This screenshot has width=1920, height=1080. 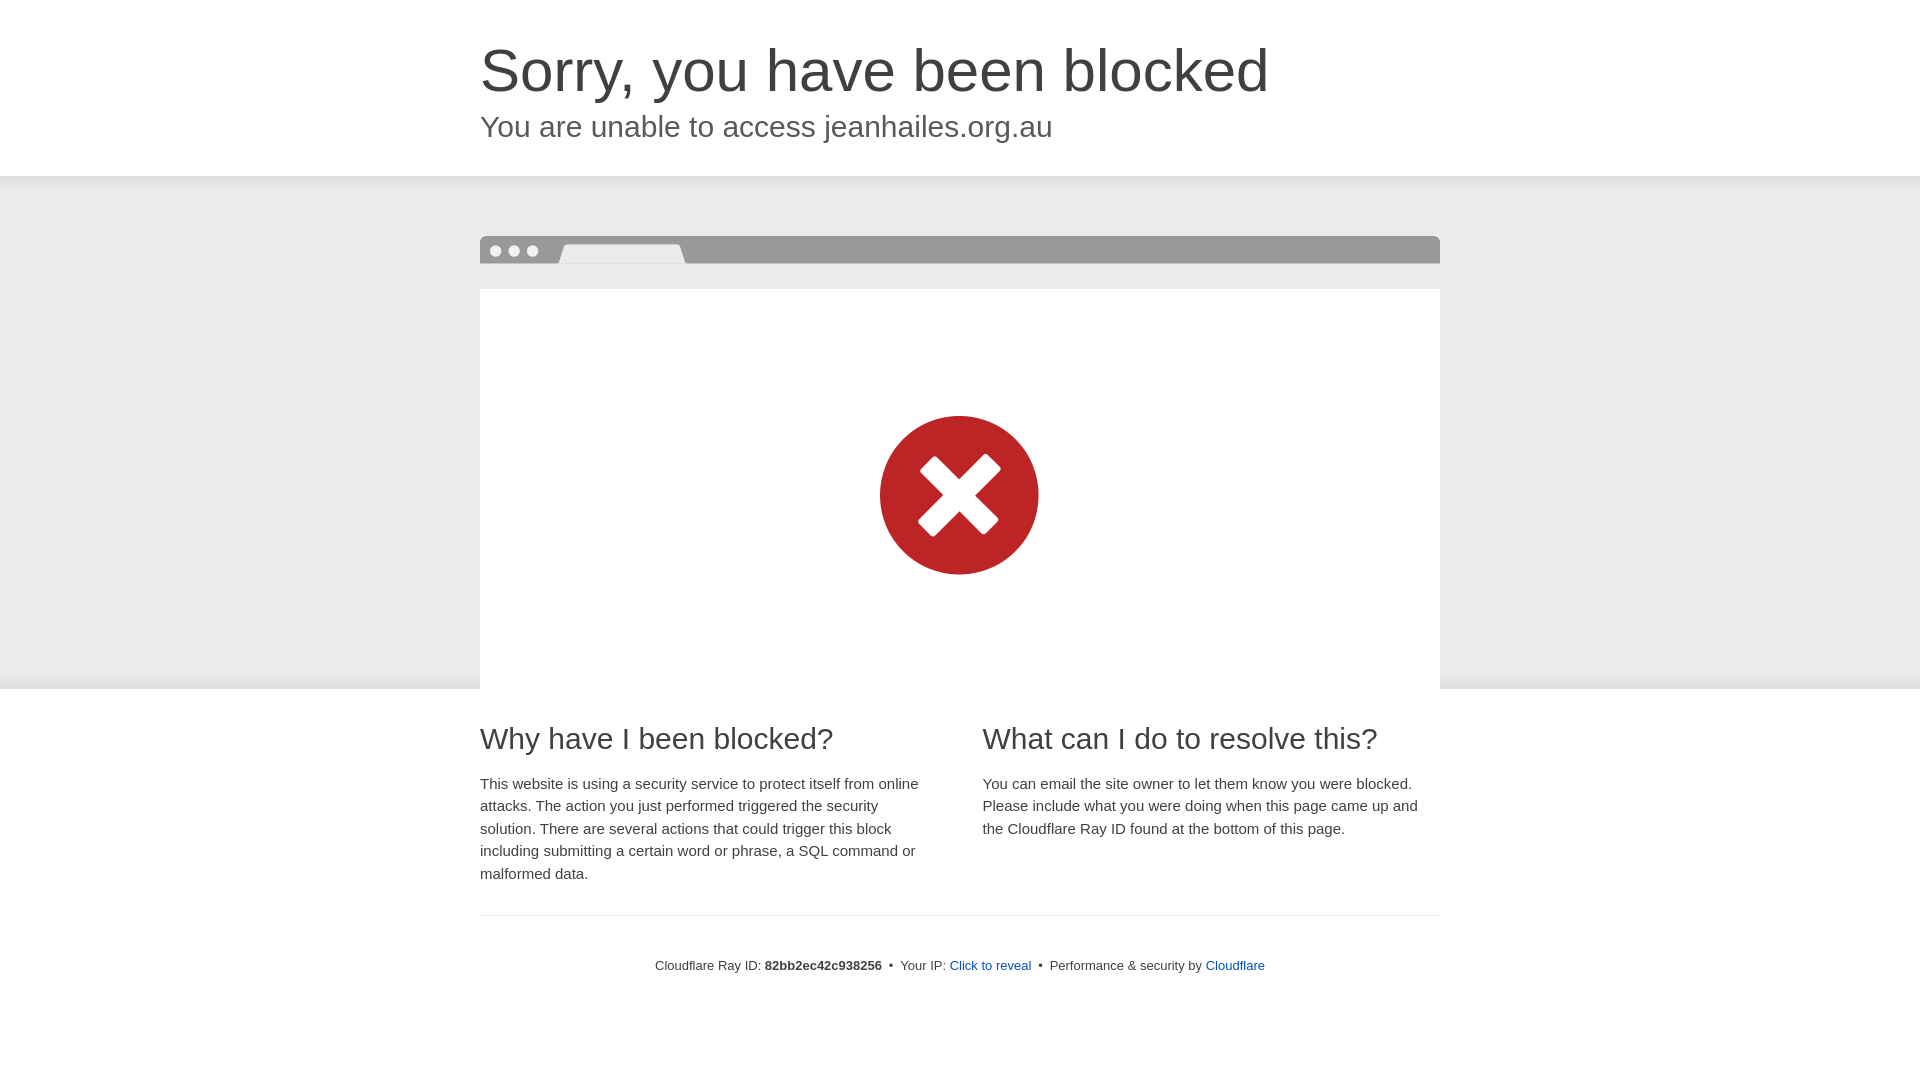 What do you see at coordinates (1236, 966) in the screenshot?
I see `Cloudflare` at bounding box center [1236, 966].